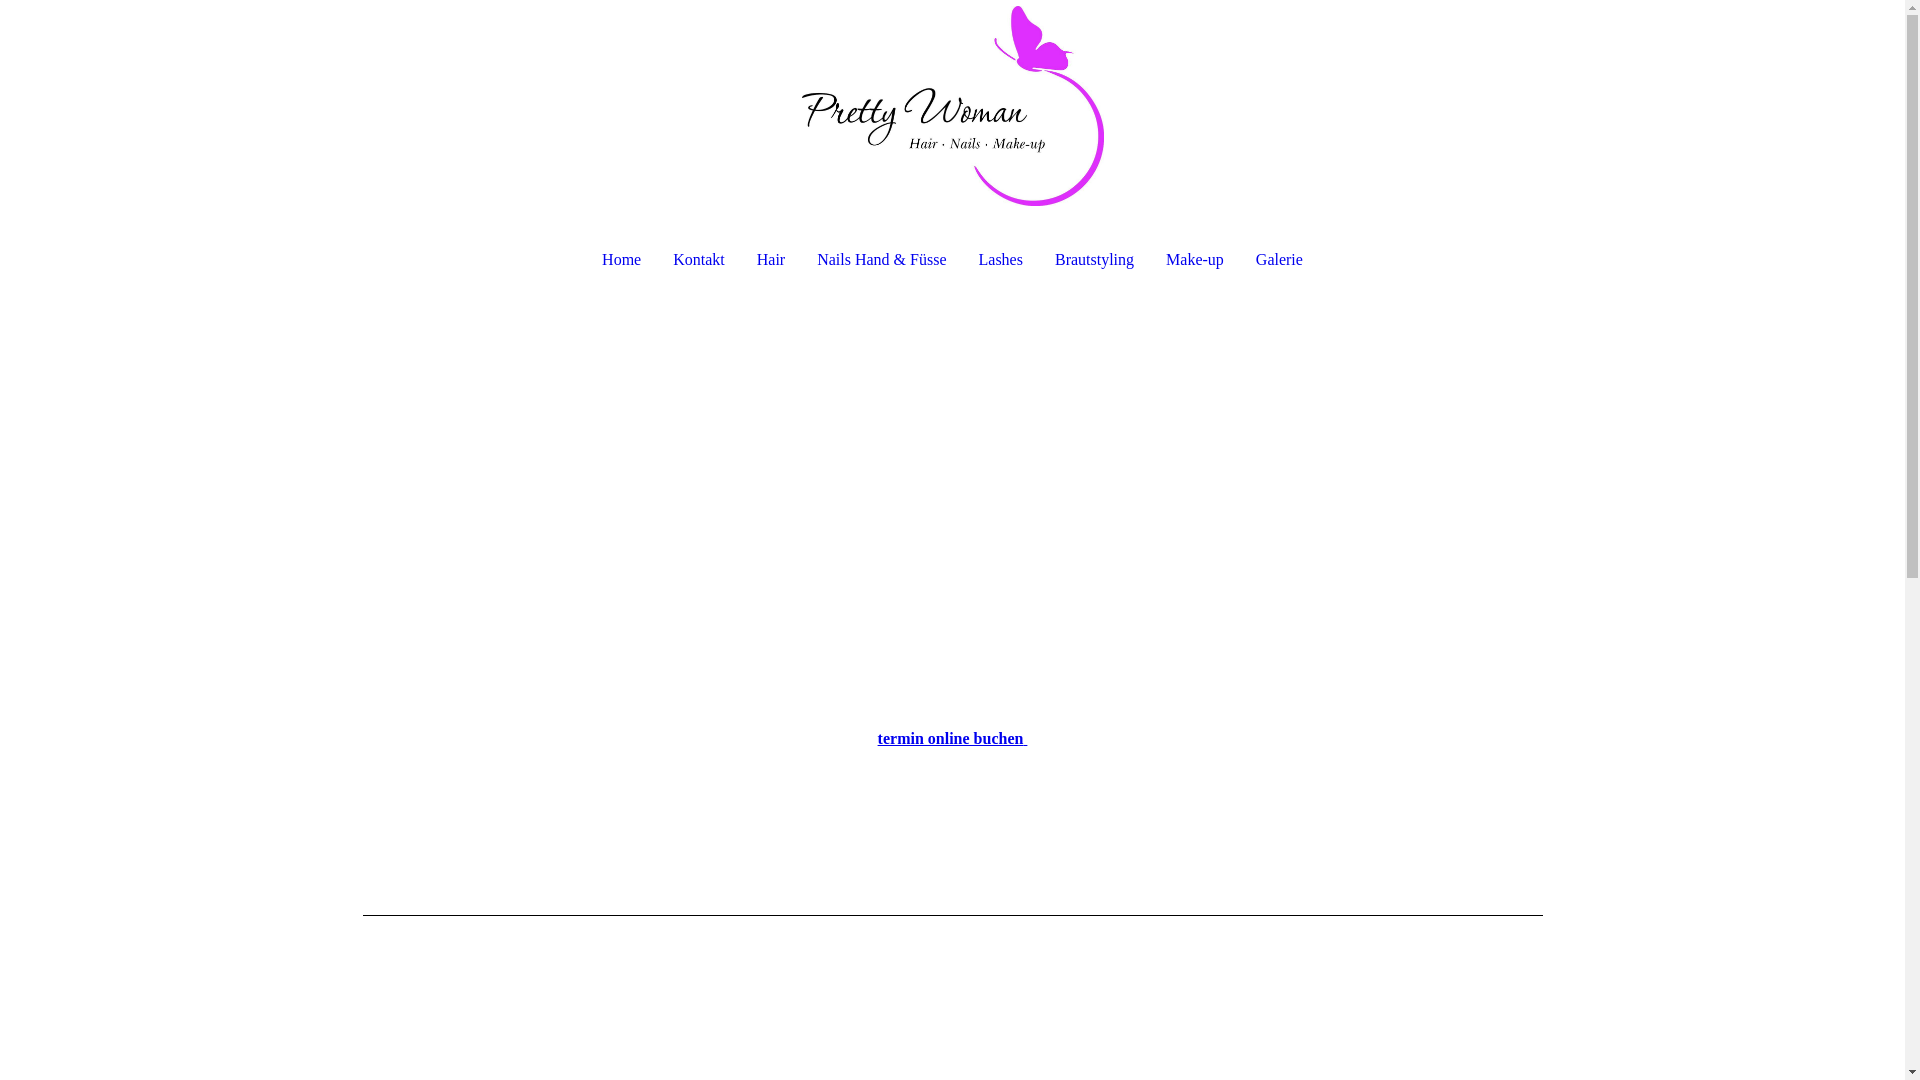  Describe the element at coordinates (771, 260) in the screenshot. I see `Hair` at that location.